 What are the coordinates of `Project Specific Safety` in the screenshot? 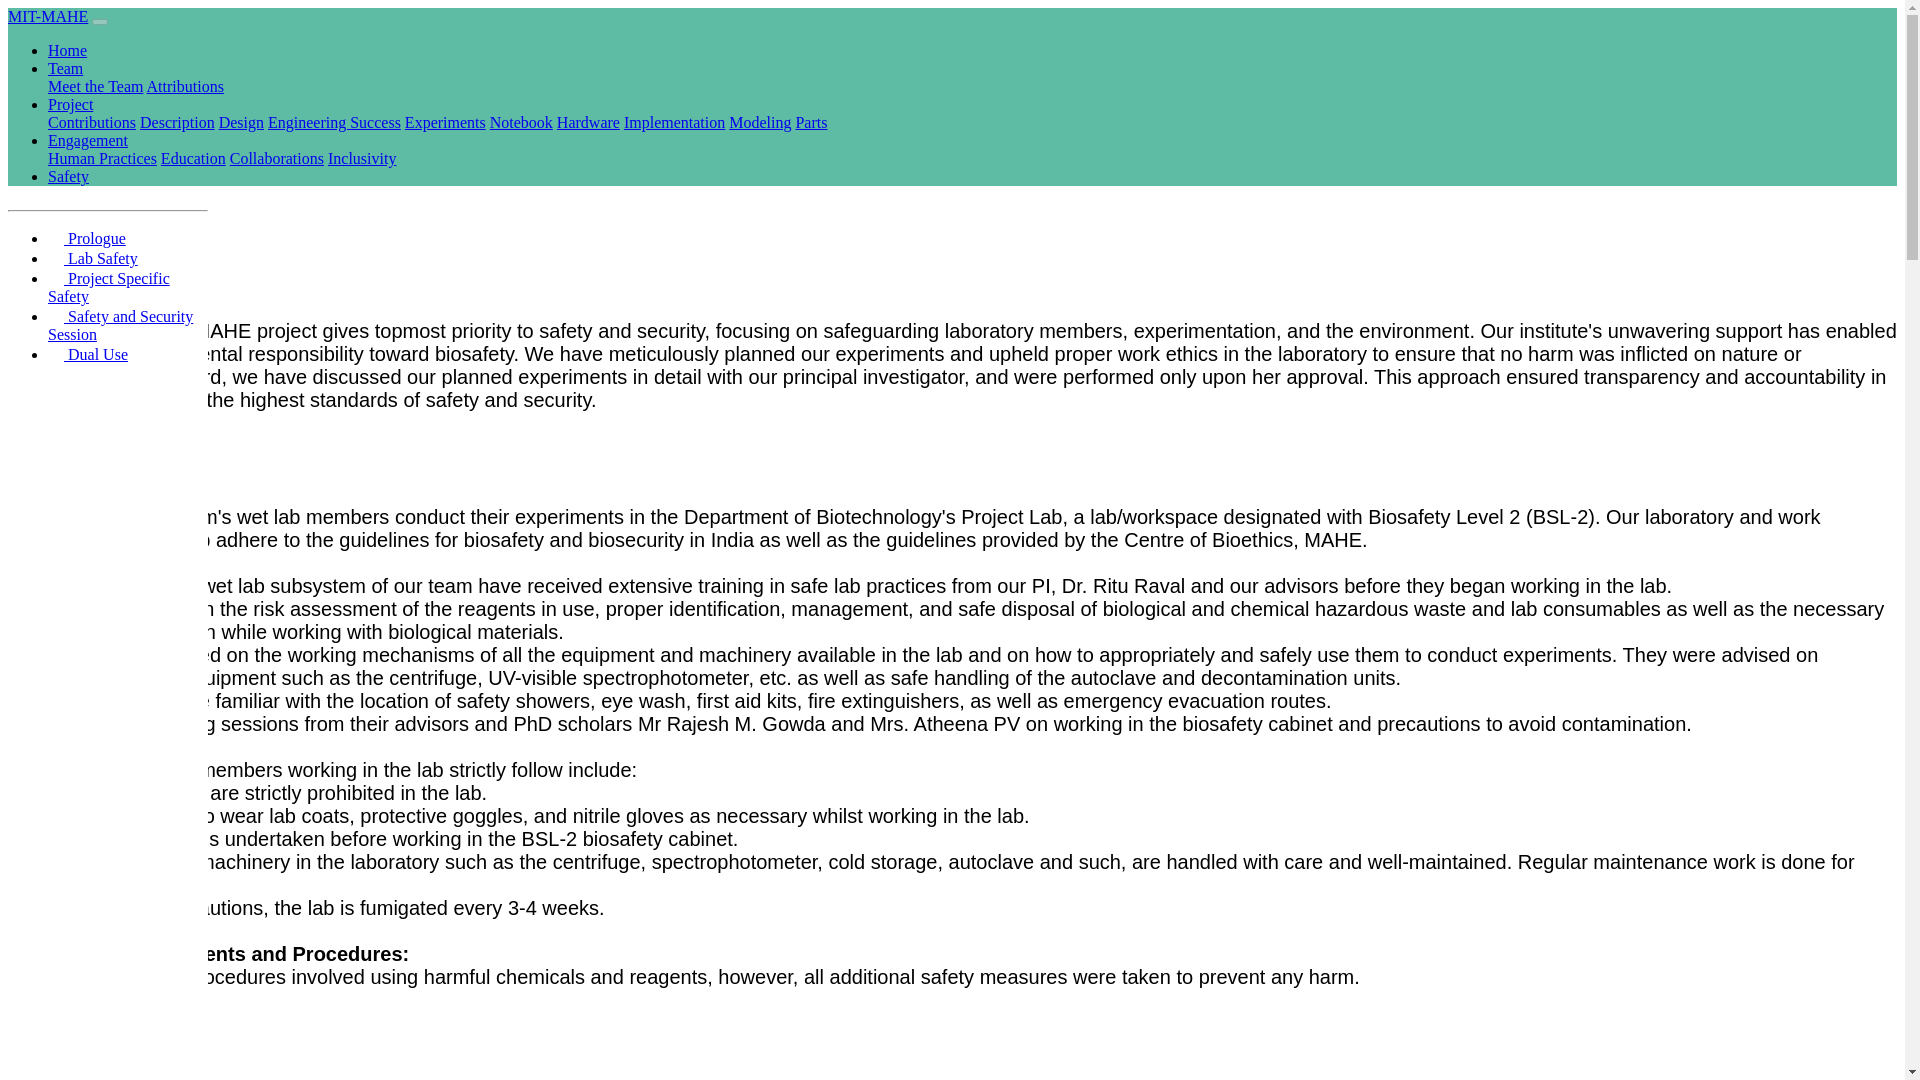 It's located at (109, 287).